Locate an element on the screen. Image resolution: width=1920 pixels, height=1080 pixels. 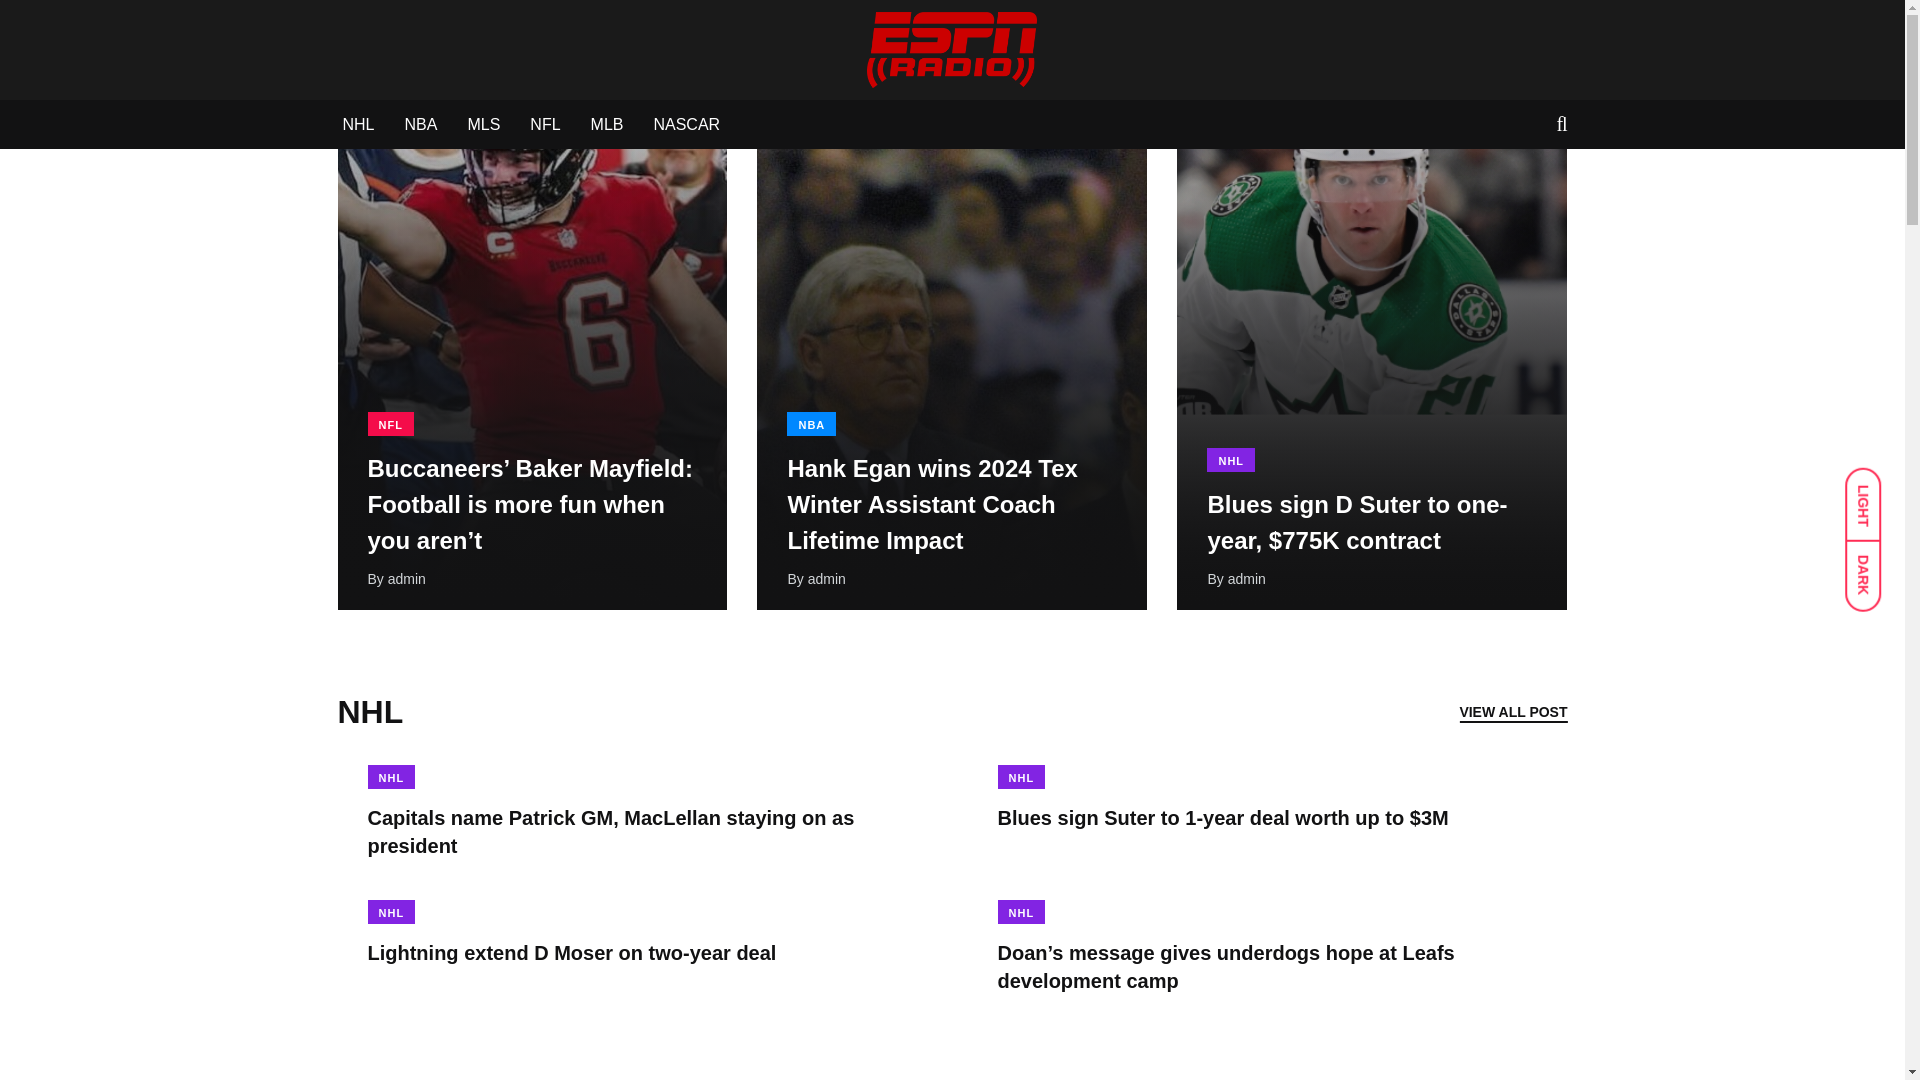
NFL is located at coordinates (391, 424).